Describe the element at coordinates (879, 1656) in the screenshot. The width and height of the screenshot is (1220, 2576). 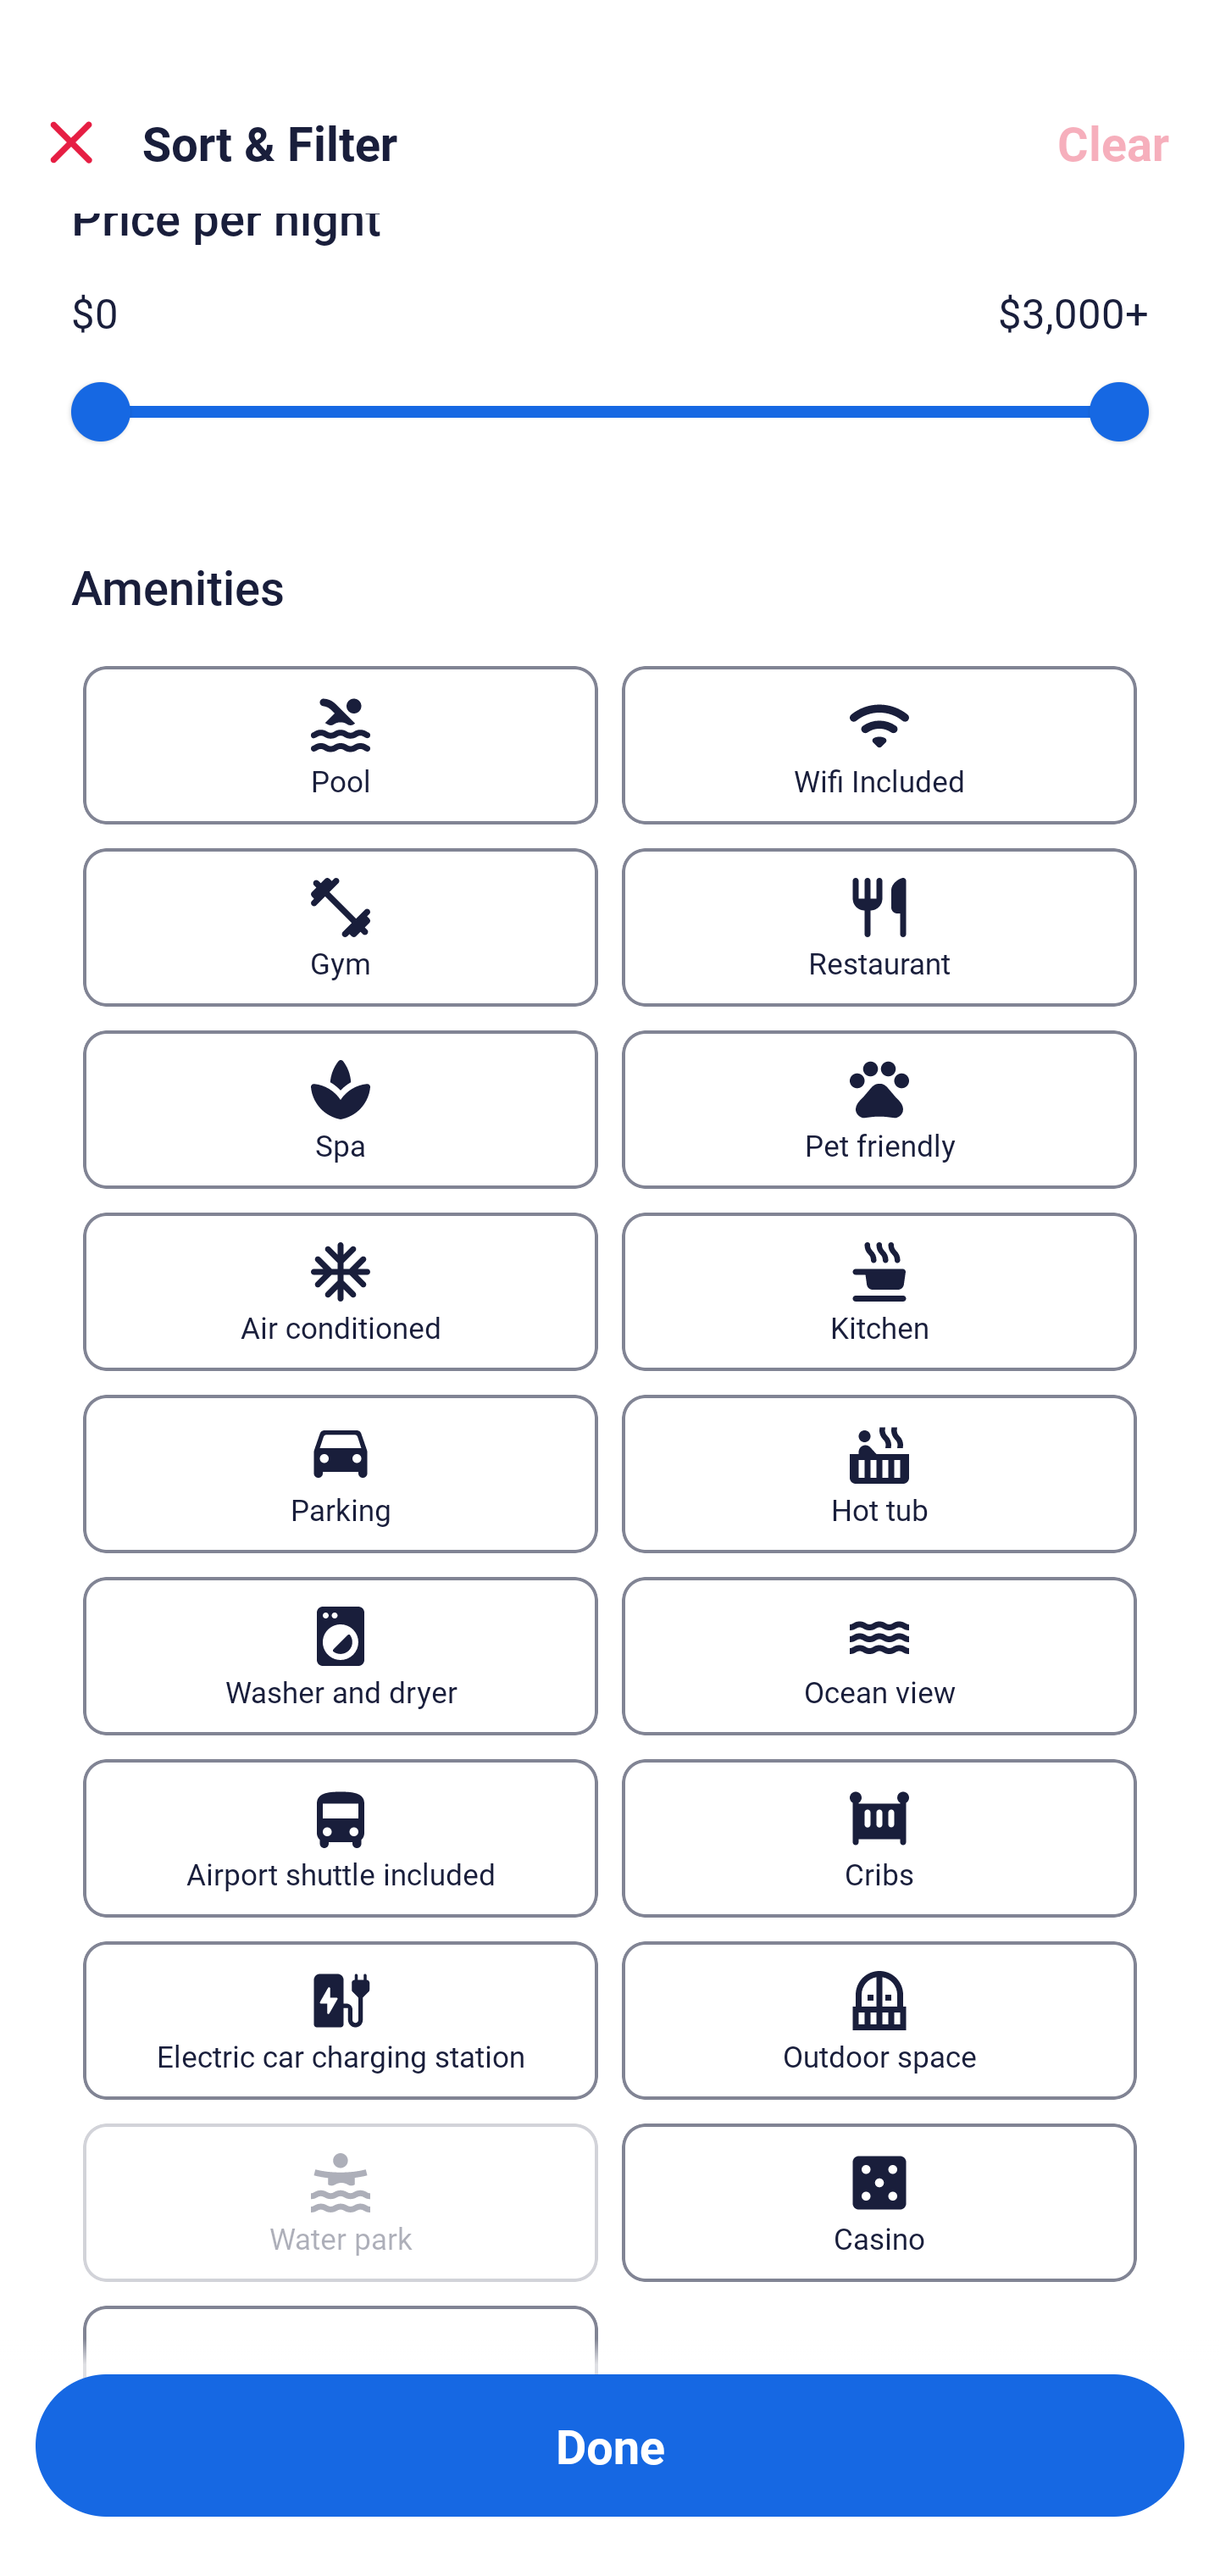
I see `Ocean view` at that location.